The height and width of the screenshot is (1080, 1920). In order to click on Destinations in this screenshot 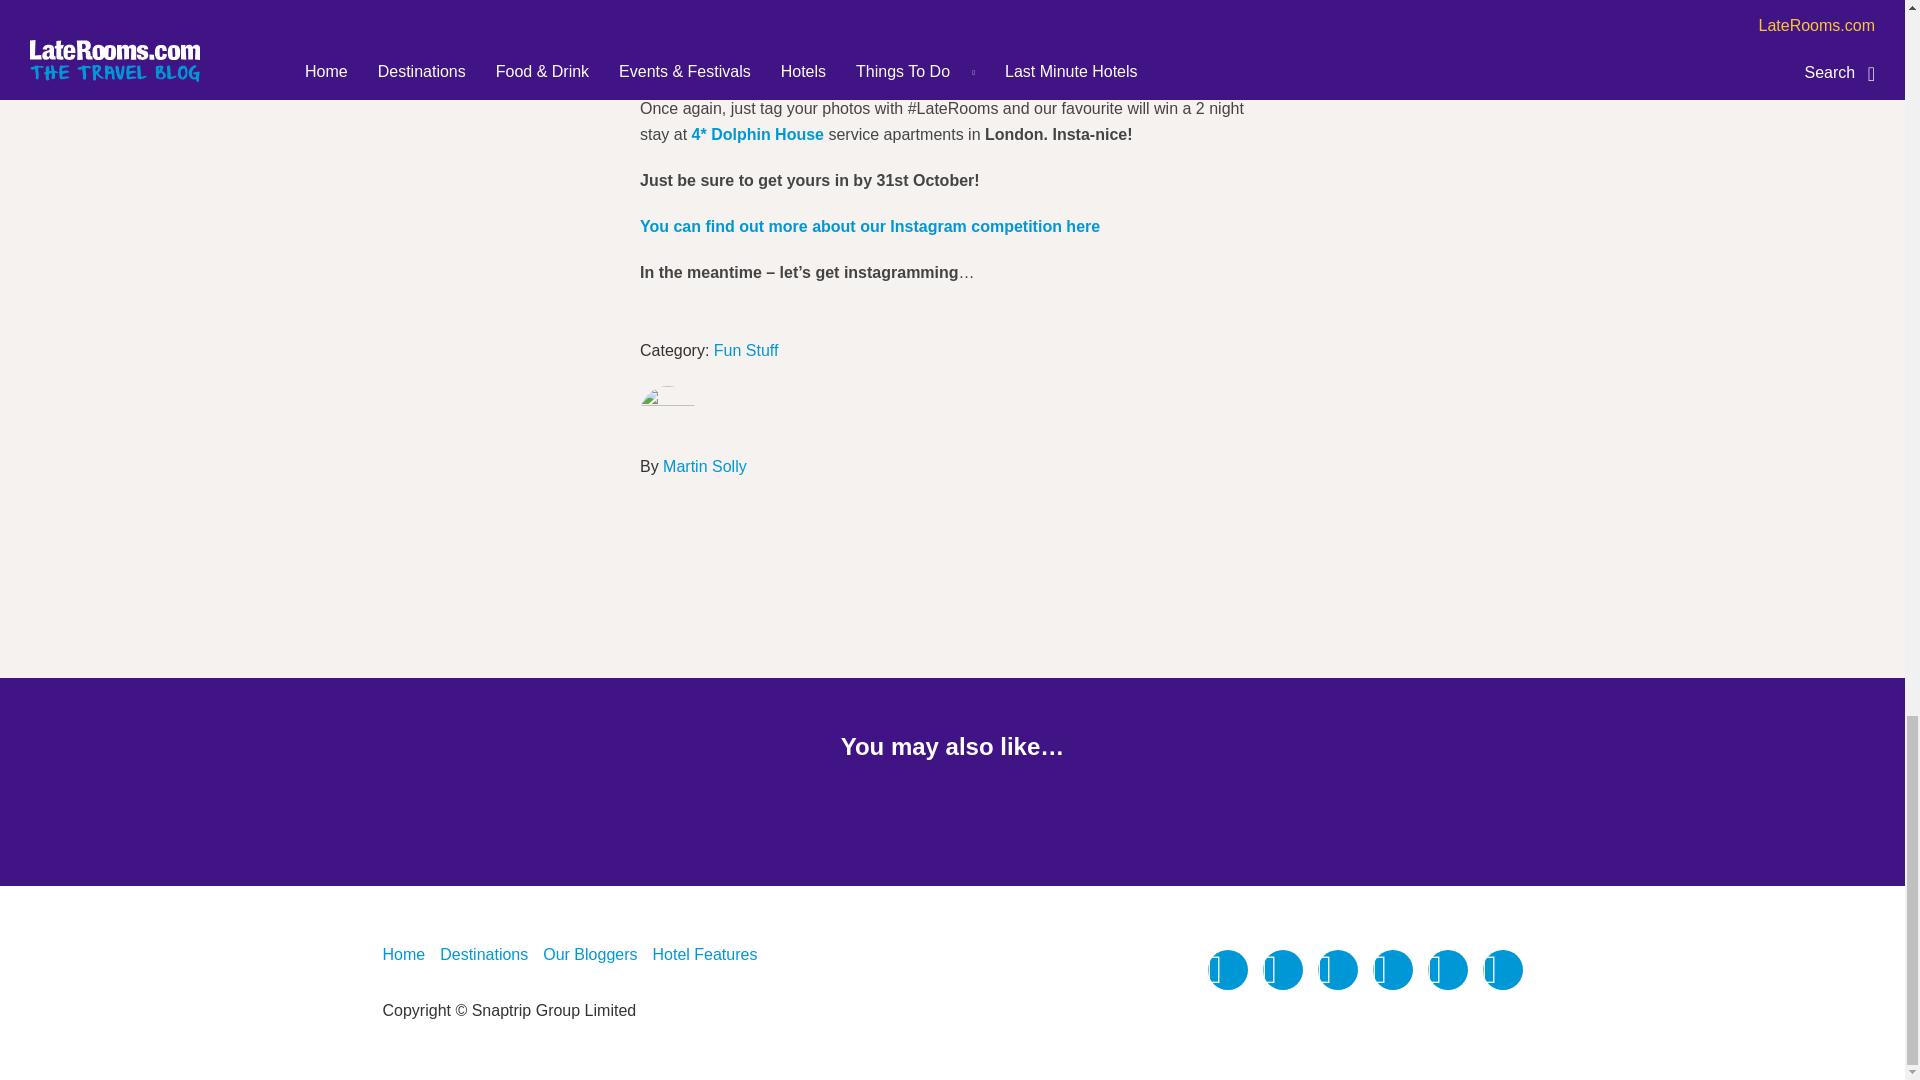, I will do `click(484, 954)`.